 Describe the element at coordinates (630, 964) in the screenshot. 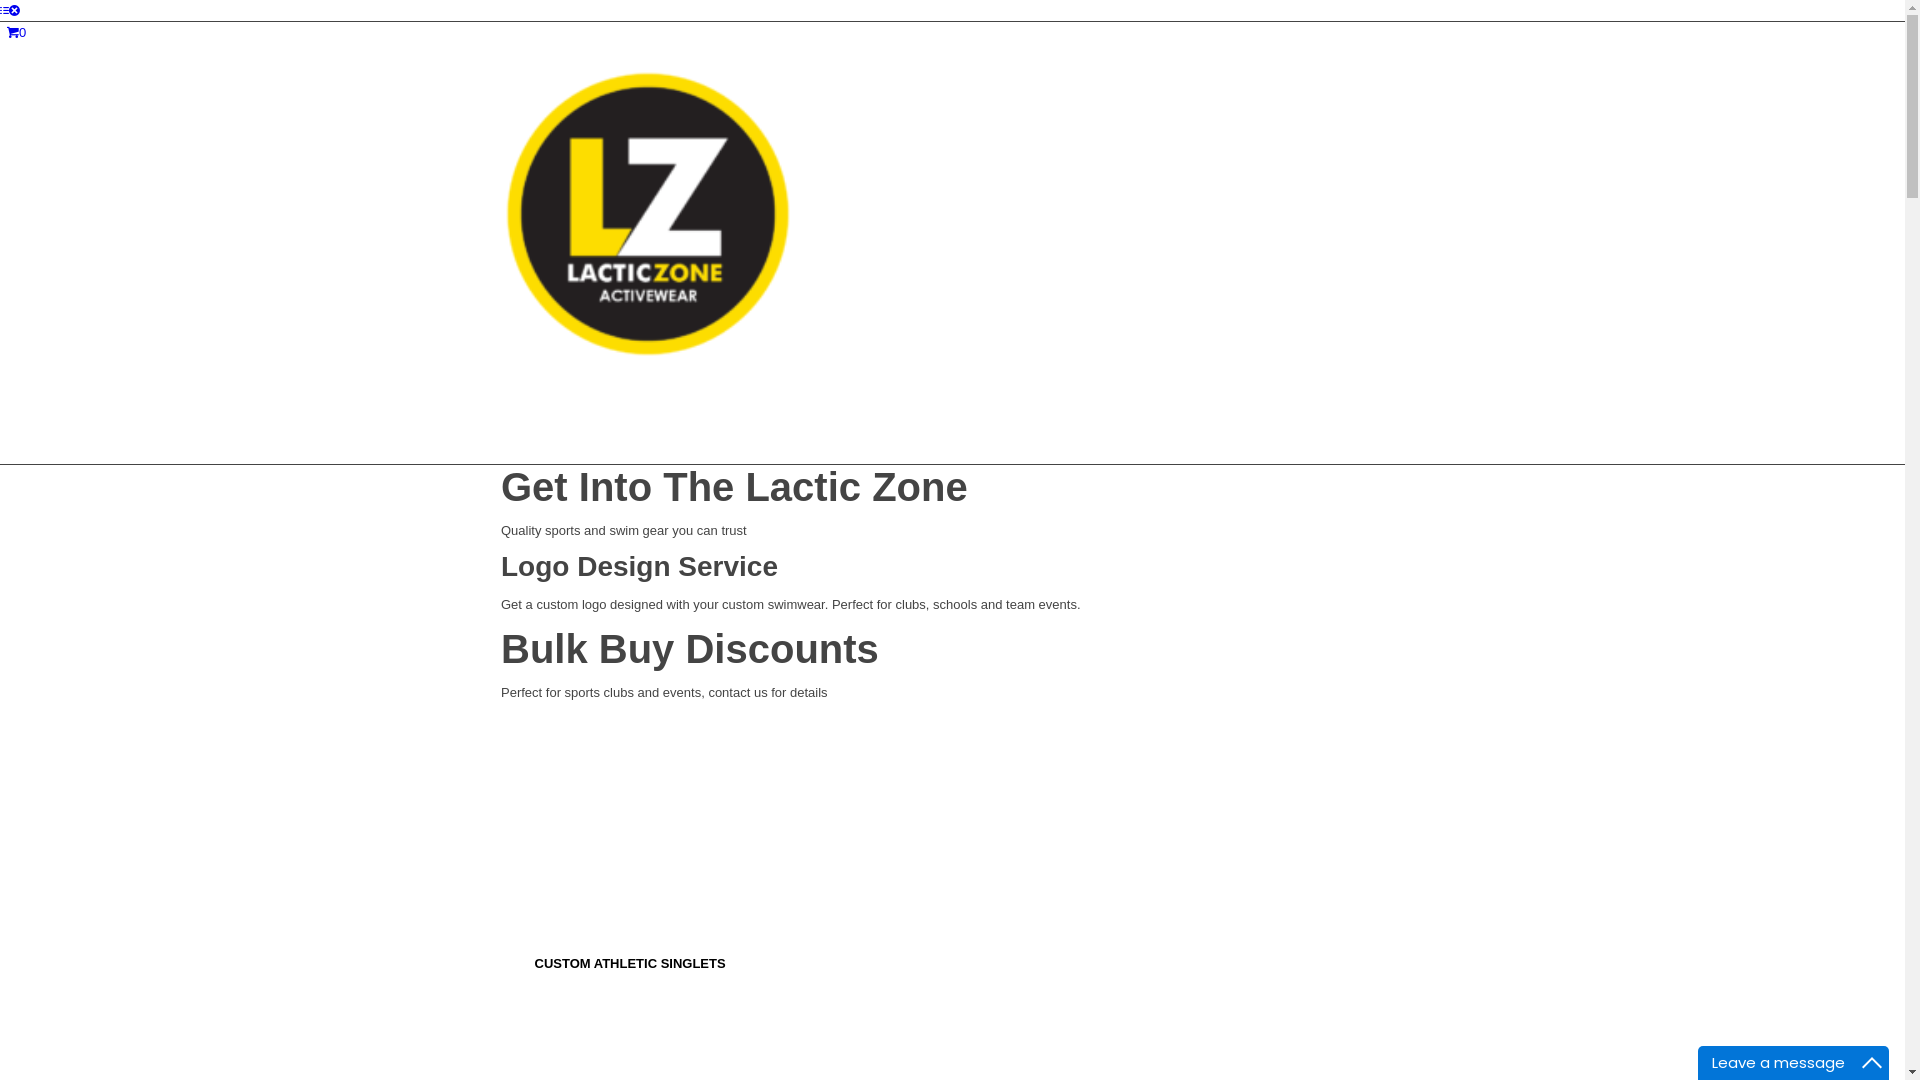

I see `CUSTOM ATHLETIC SINGLETS` at that location.